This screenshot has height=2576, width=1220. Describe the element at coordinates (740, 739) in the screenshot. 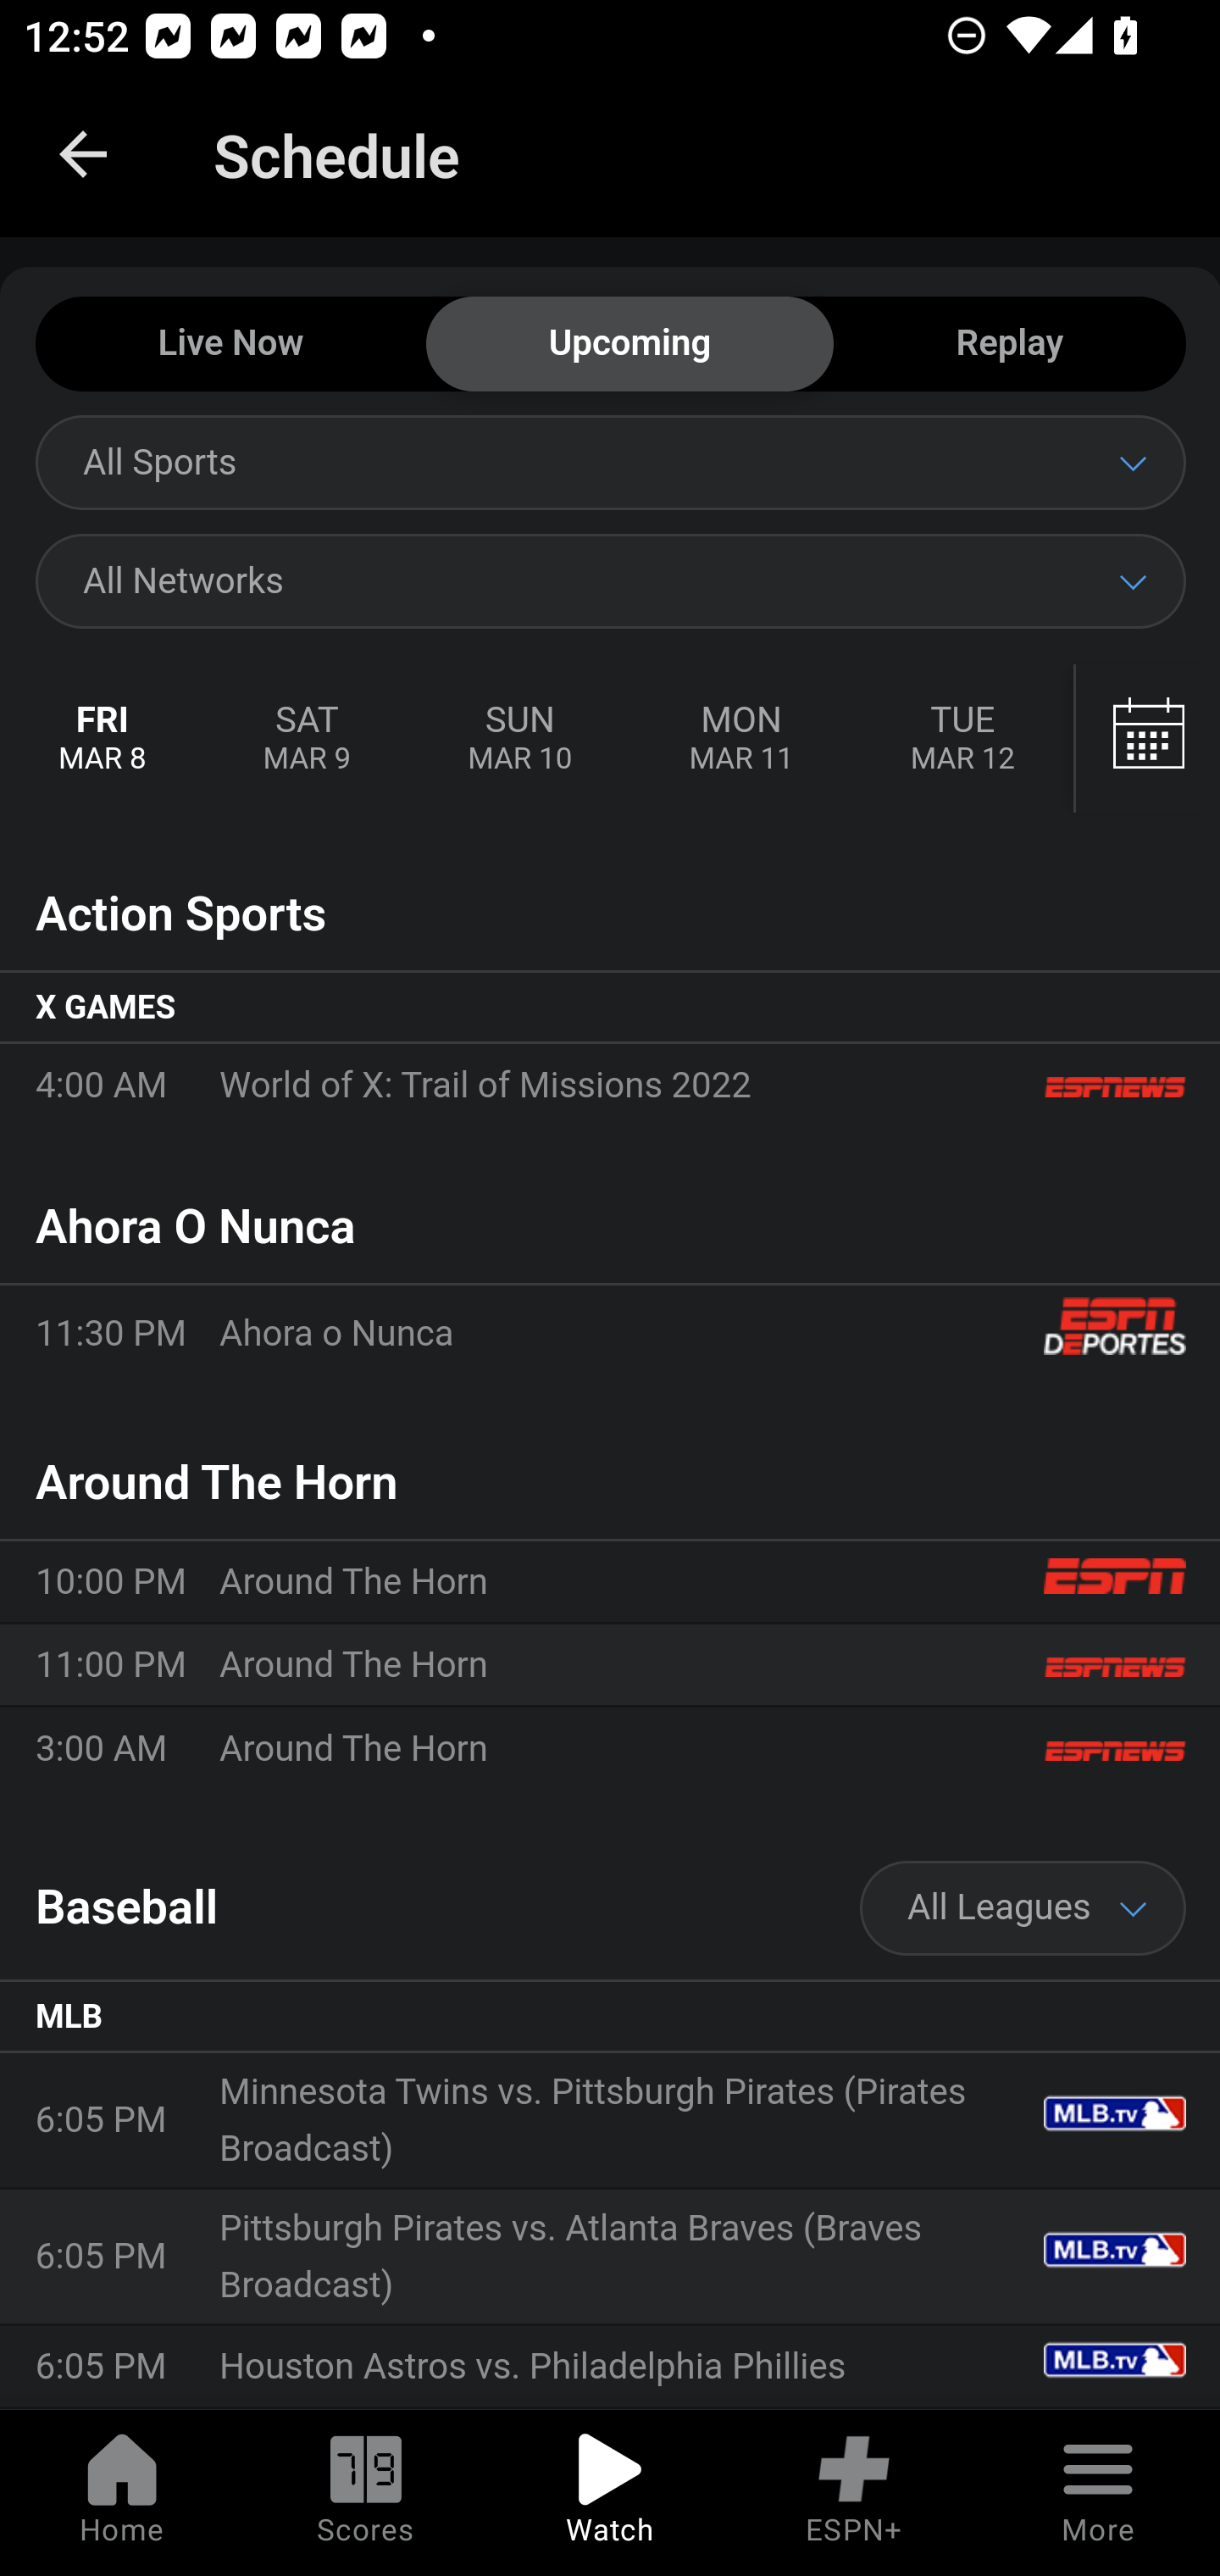

I see `MON MAR 11` at that location.